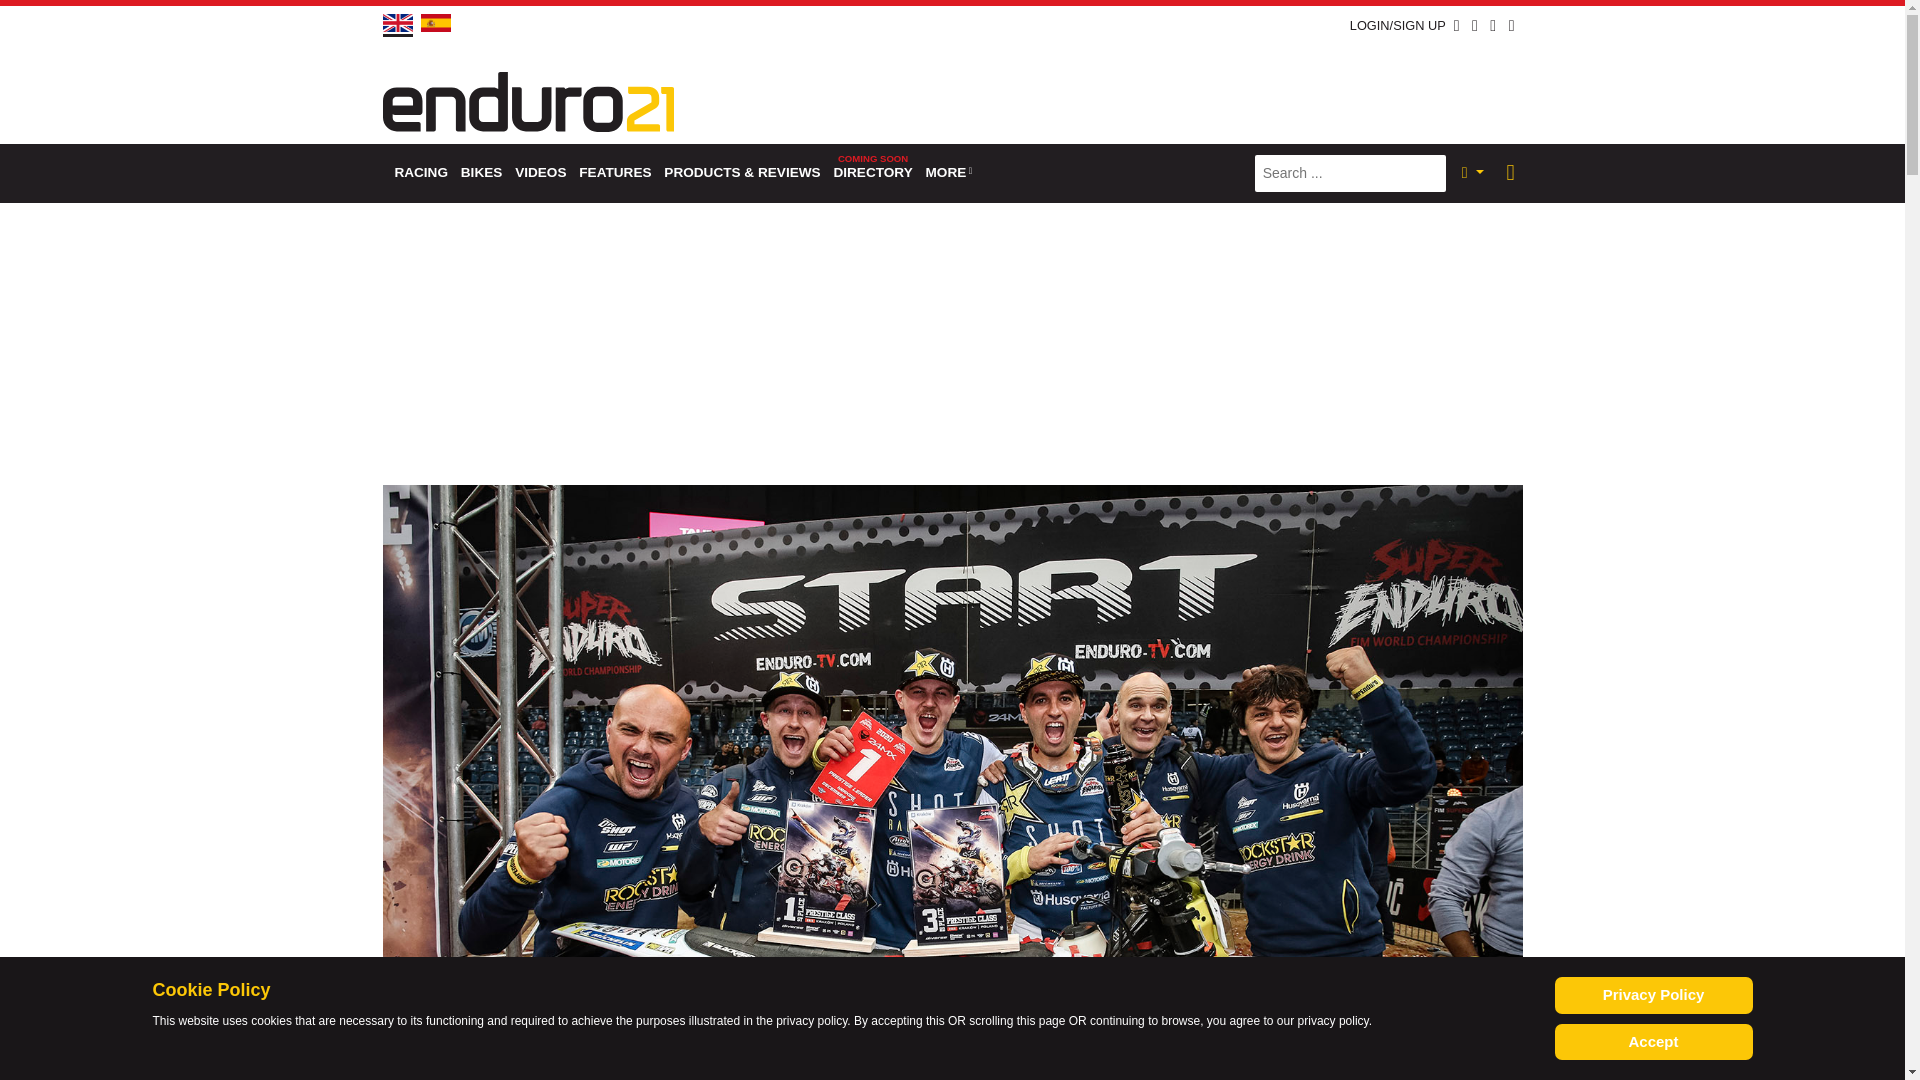 The width and height of the screenshot is (1920, 1080). What do you see at coordinates (420, 173) in the screenshot?
I see `RACING` at bounding box center [420, 173].